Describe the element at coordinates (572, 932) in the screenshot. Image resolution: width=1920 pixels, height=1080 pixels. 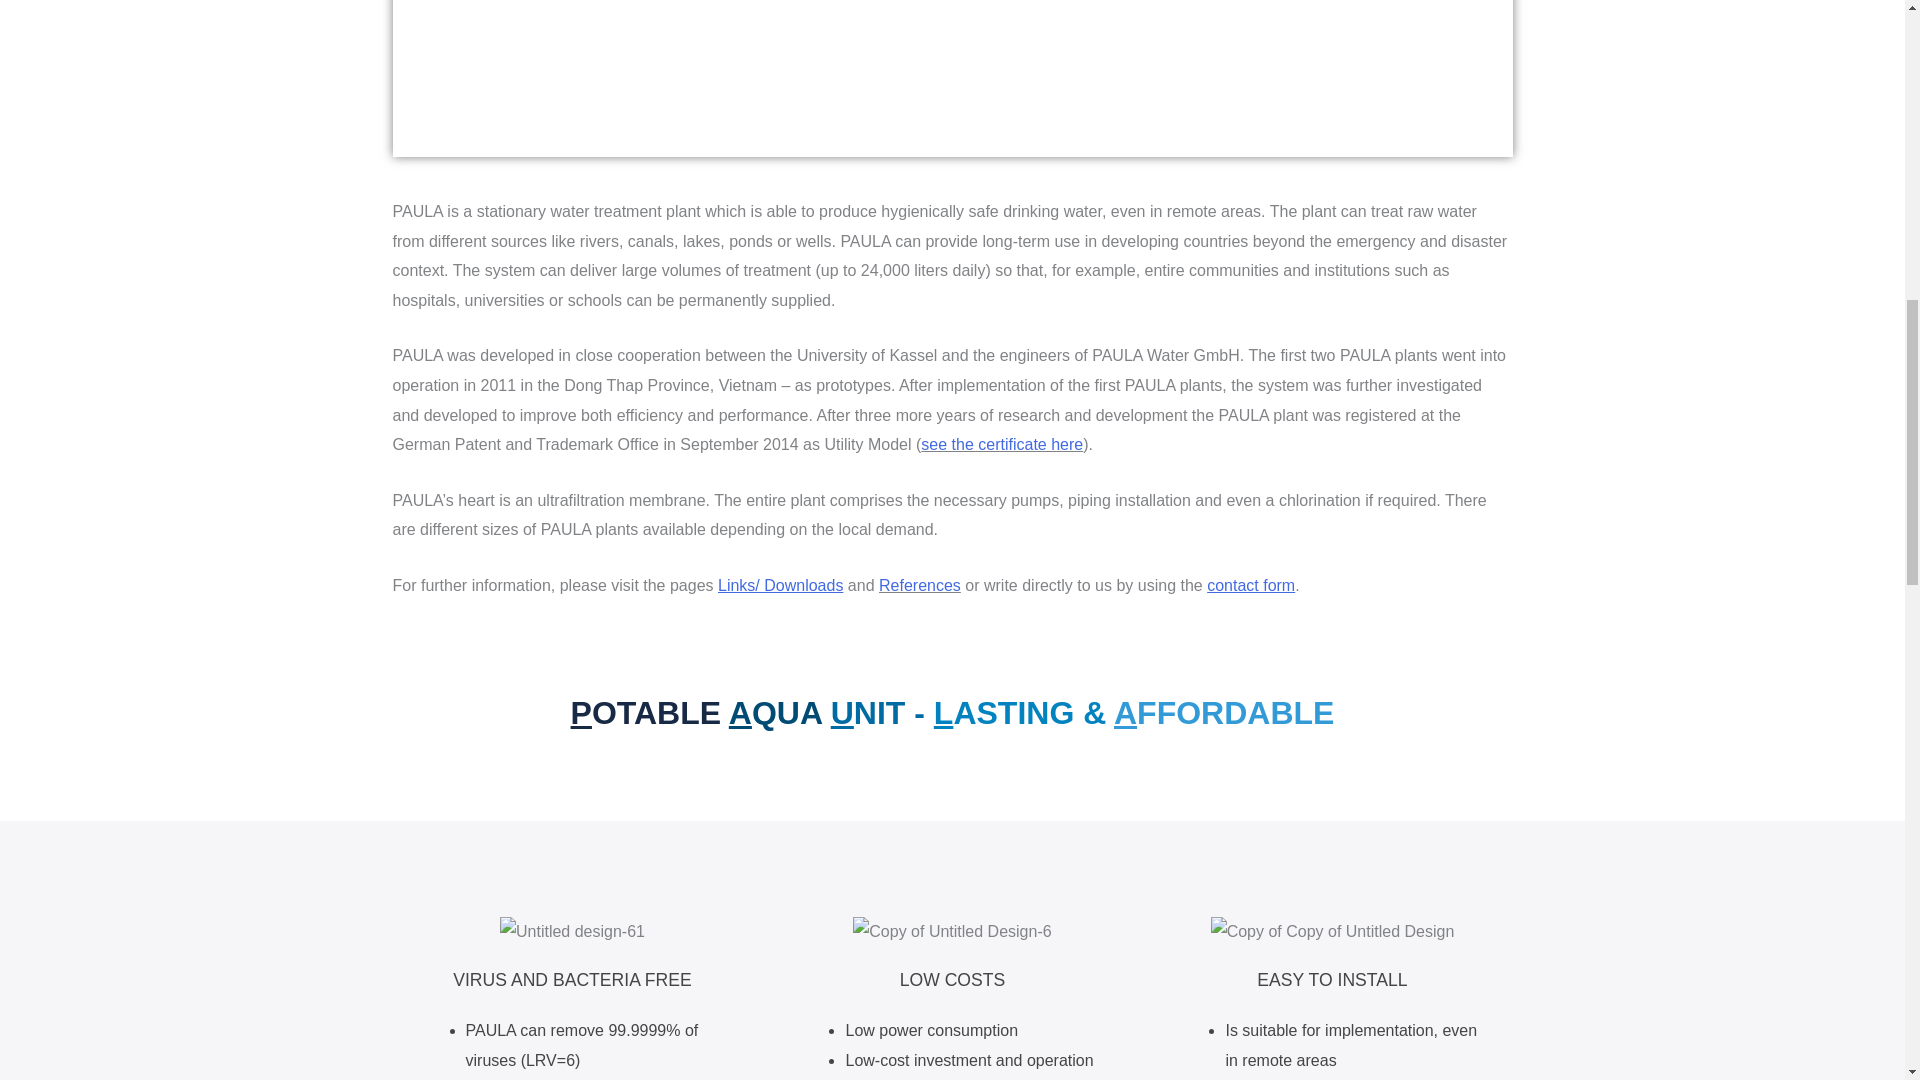
I see `Untitled design-61` at that location.